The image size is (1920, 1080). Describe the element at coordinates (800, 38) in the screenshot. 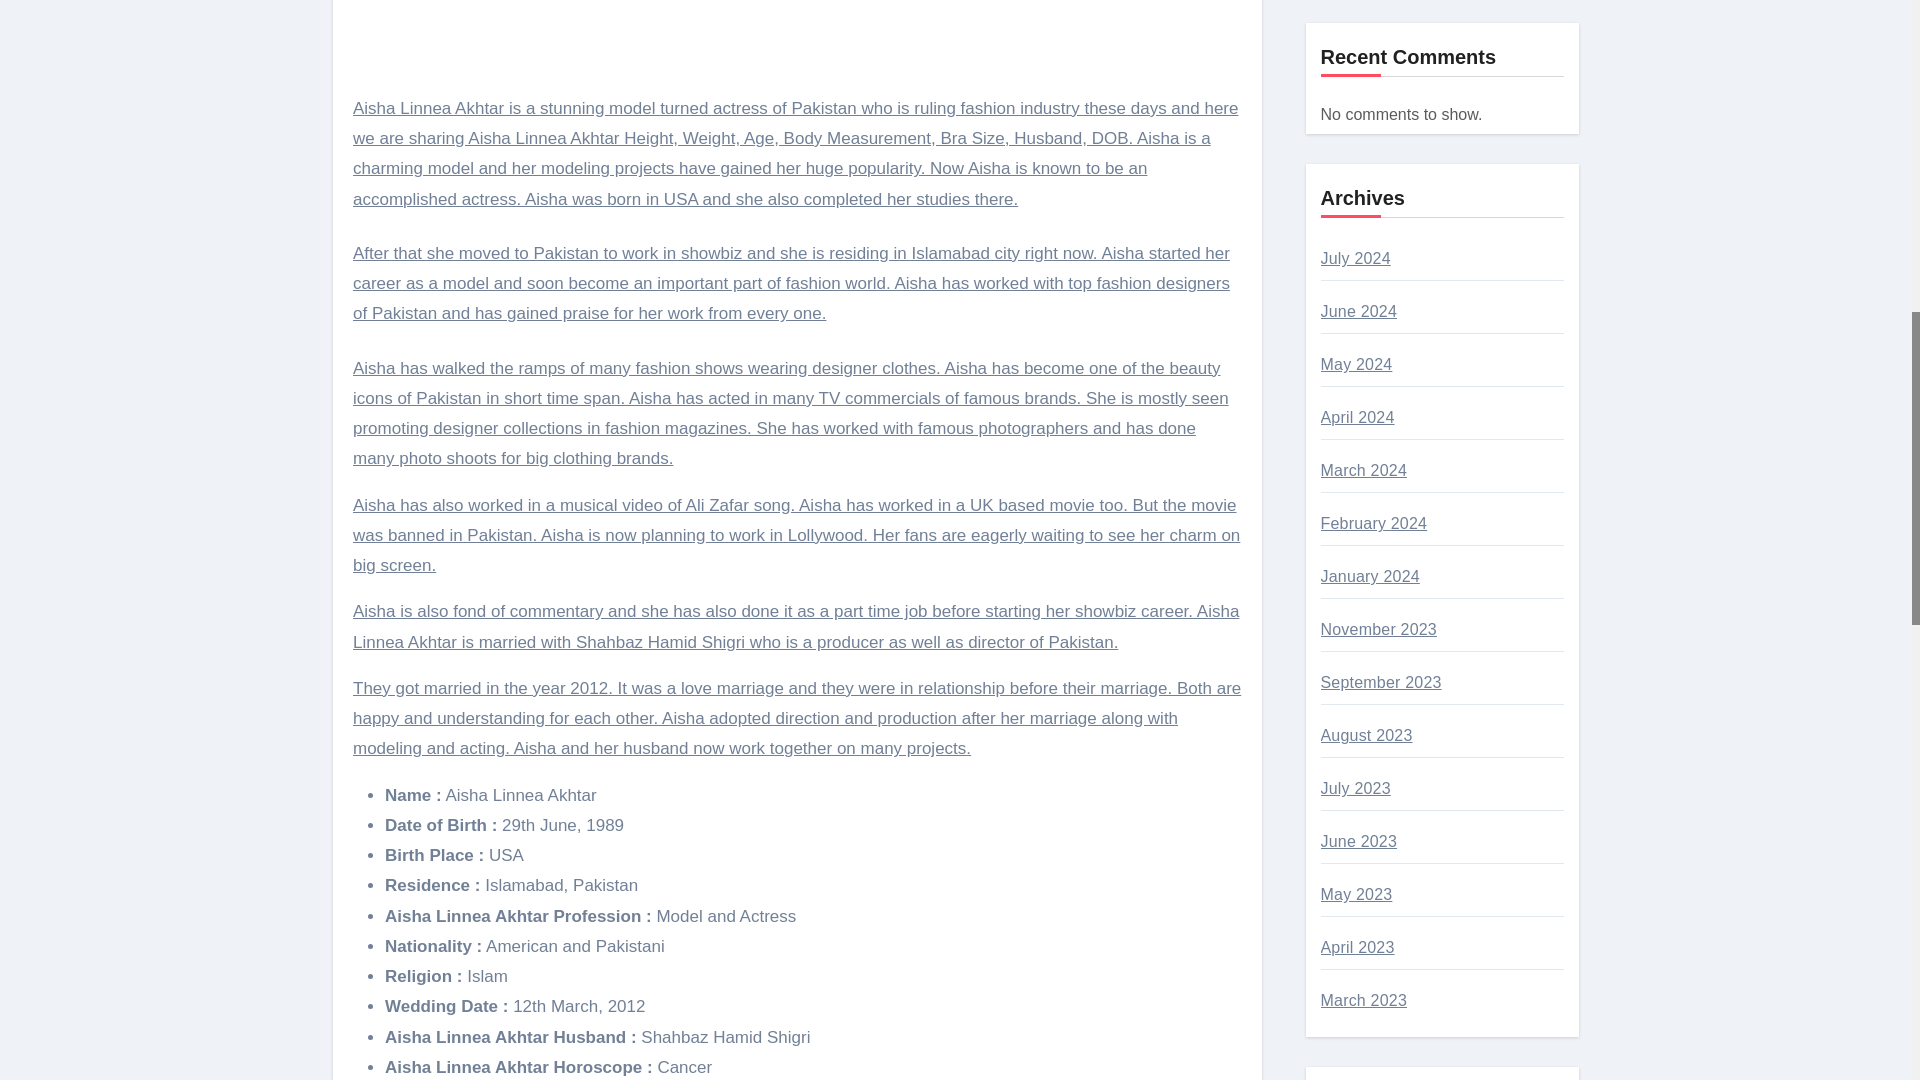

I see `Advertisement` at that location.